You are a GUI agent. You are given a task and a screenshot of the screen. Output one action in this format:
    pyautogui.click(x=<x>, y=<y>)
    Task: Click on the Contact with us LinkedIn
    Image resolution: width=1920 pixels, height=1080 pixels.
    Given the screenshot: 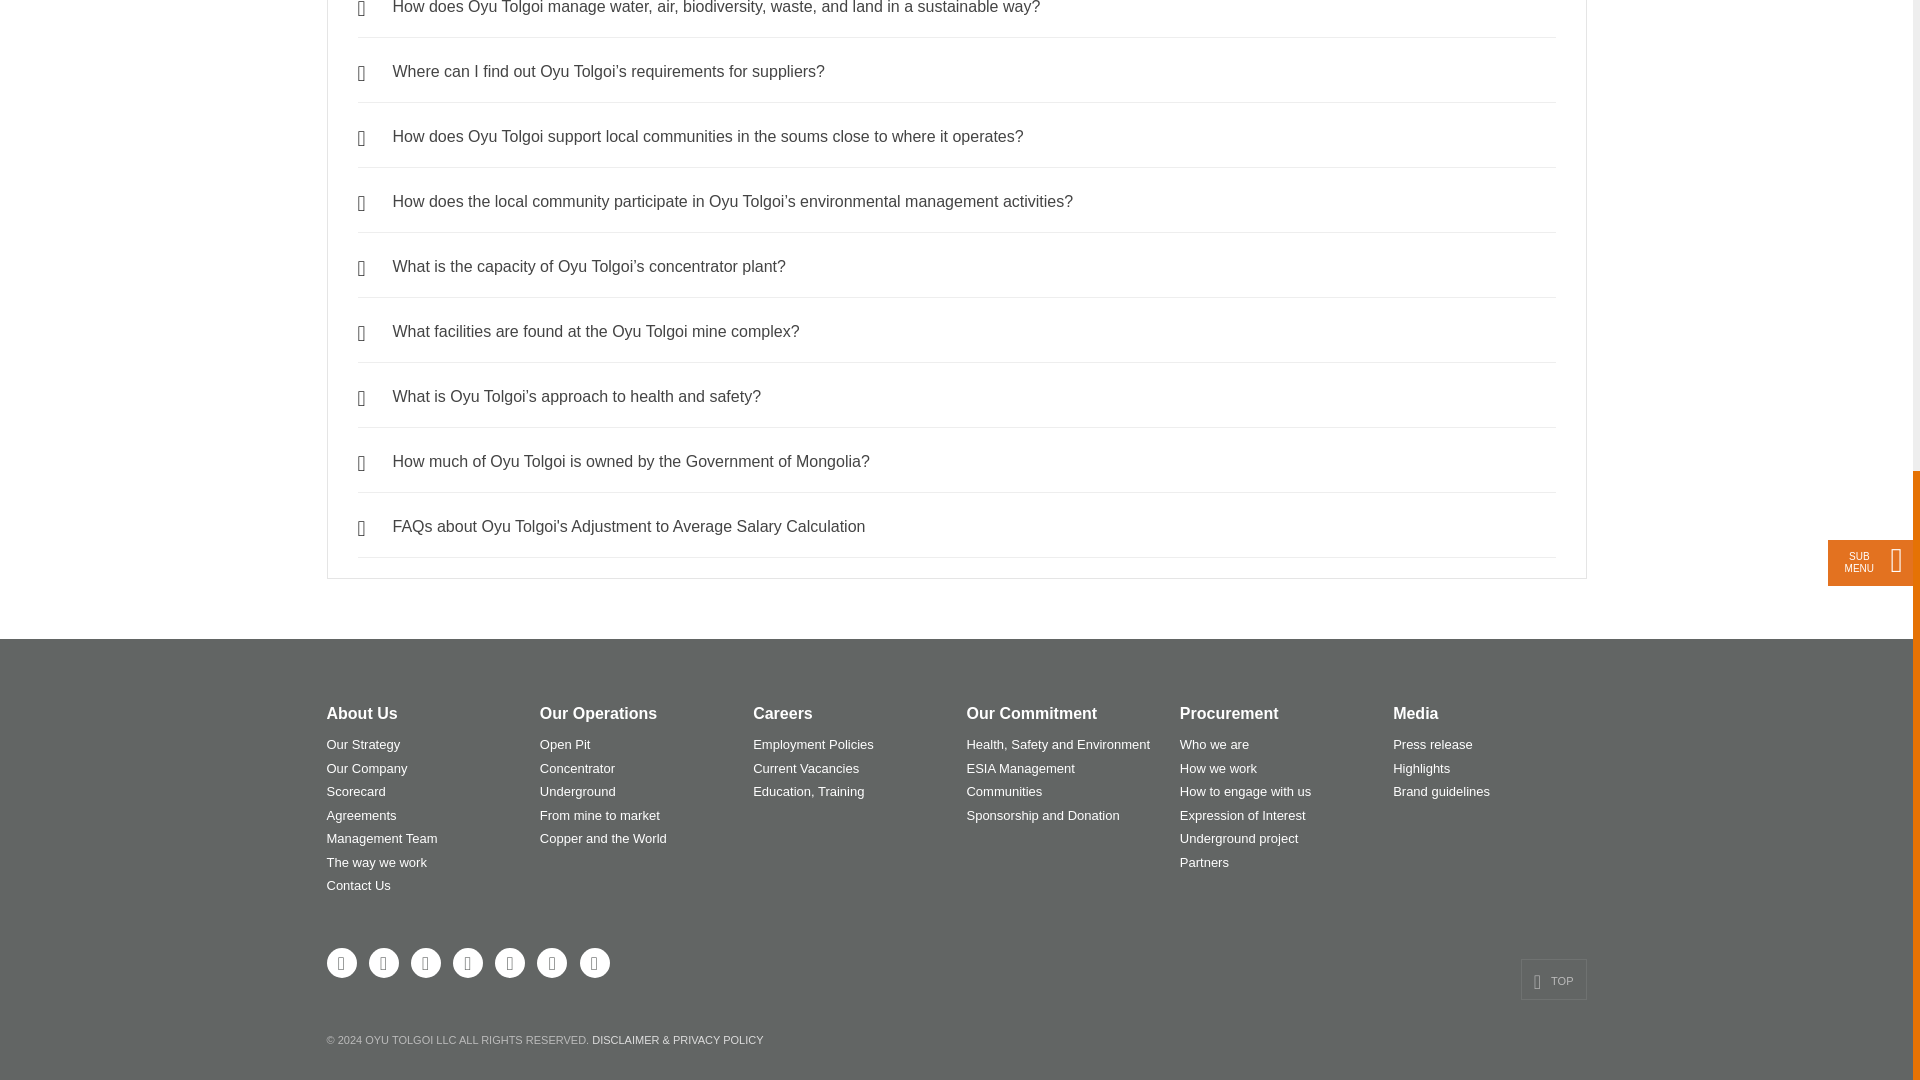 What is the action you would take?
    pyautogui.click(x=510, y=963)
    